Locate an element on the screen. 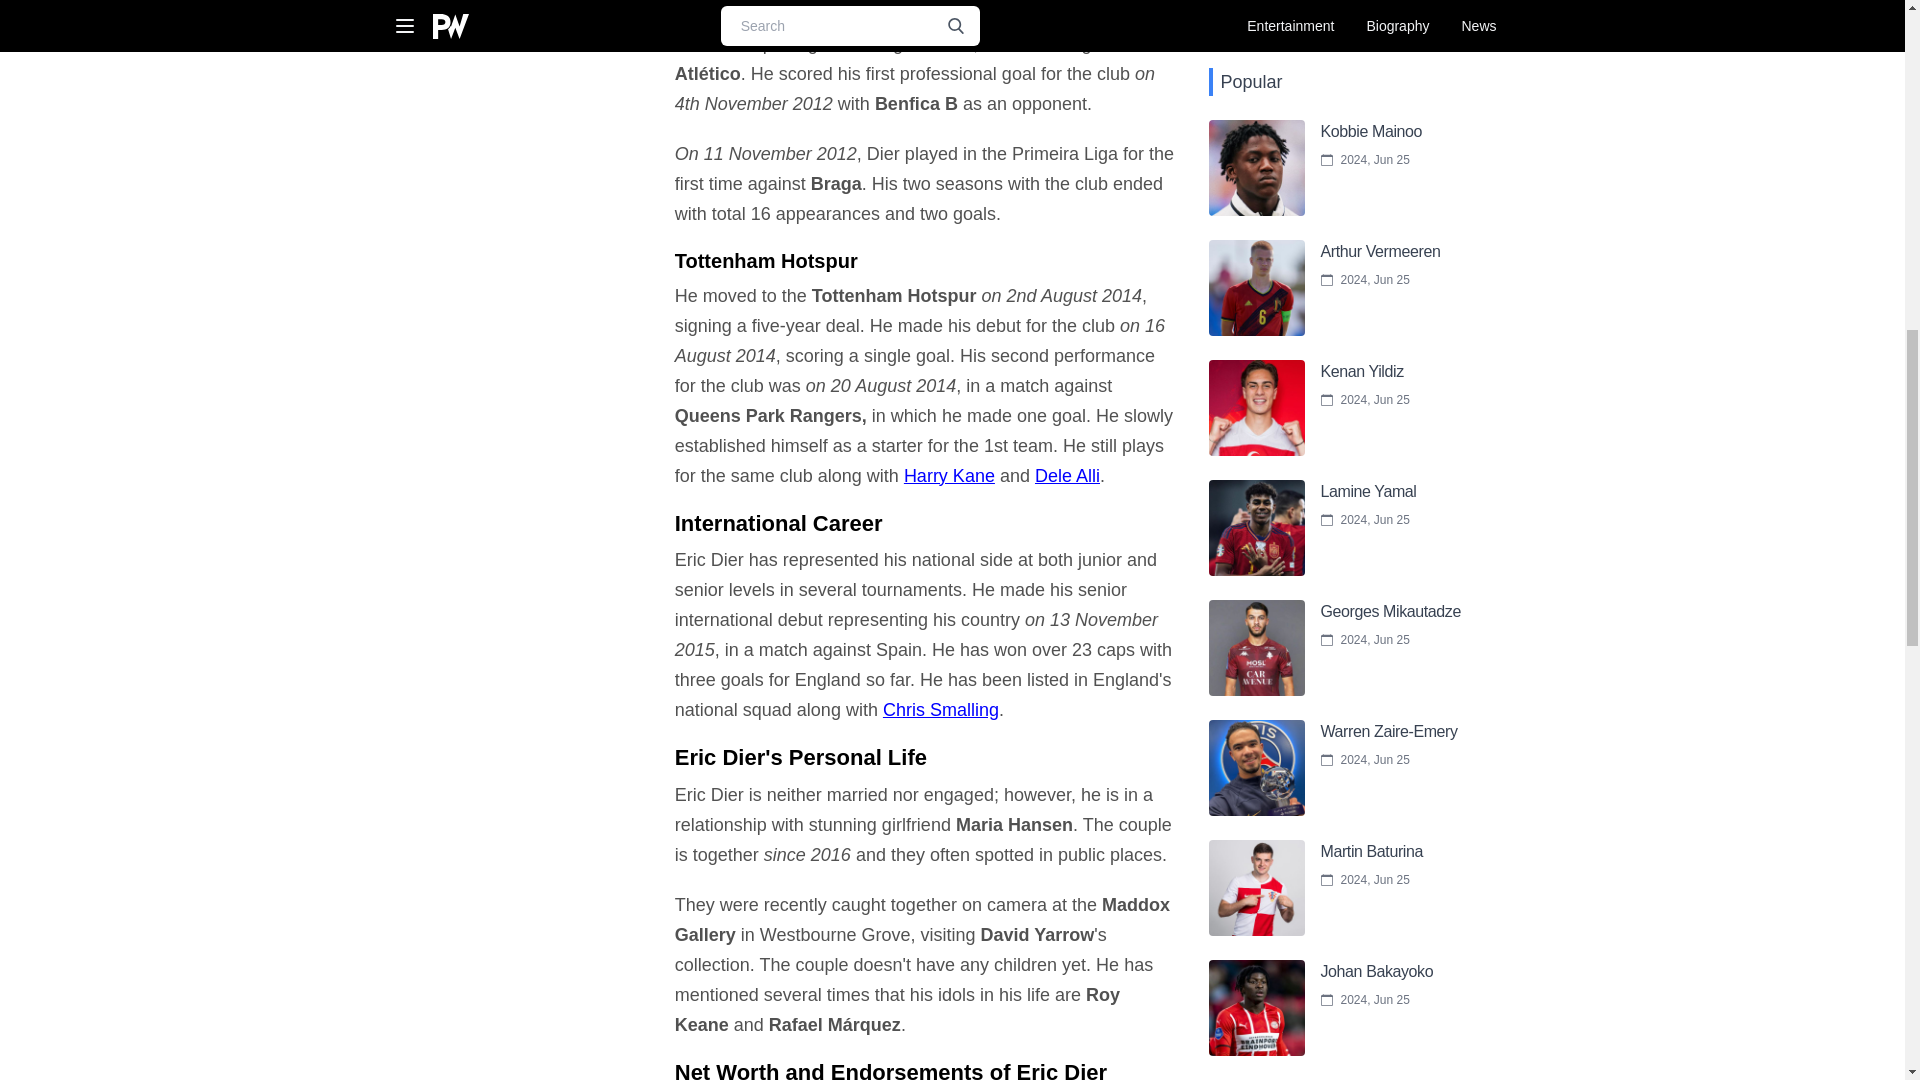  Chris Smalling is located at coordinates (940, 710).